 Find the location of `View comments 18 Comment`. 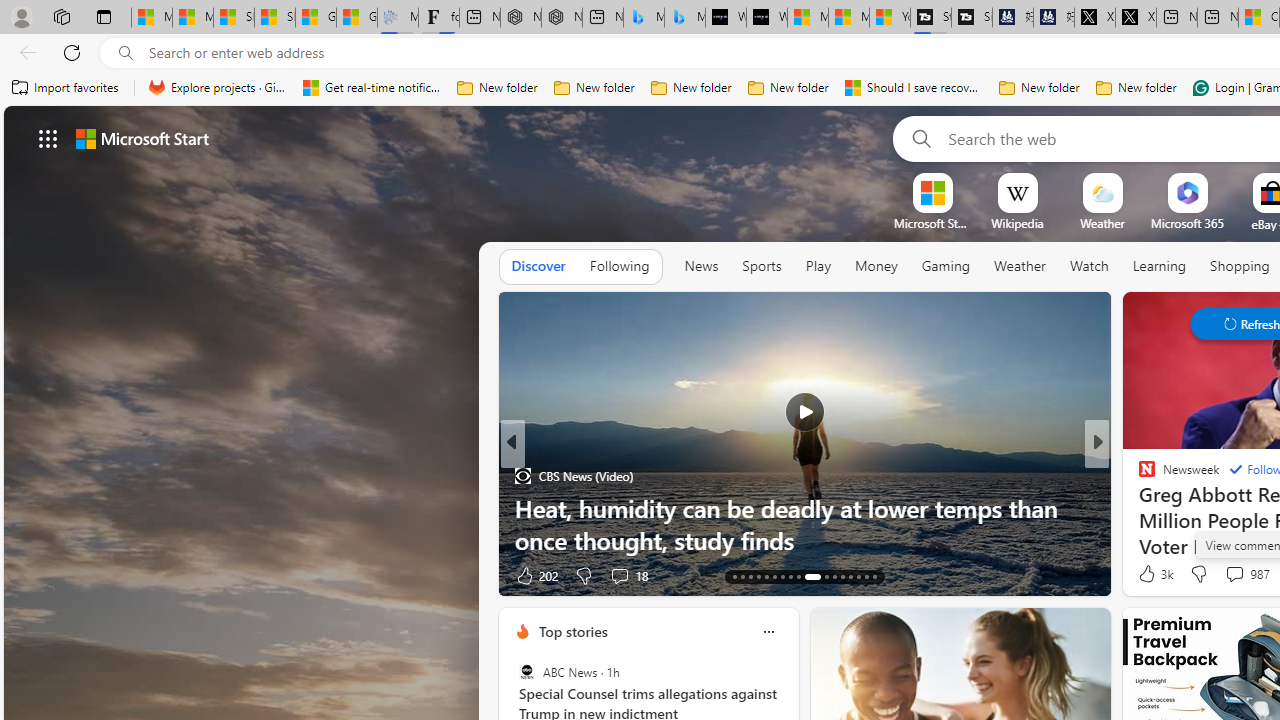

View comments 18 Comment is located at coordinates (628, 574).